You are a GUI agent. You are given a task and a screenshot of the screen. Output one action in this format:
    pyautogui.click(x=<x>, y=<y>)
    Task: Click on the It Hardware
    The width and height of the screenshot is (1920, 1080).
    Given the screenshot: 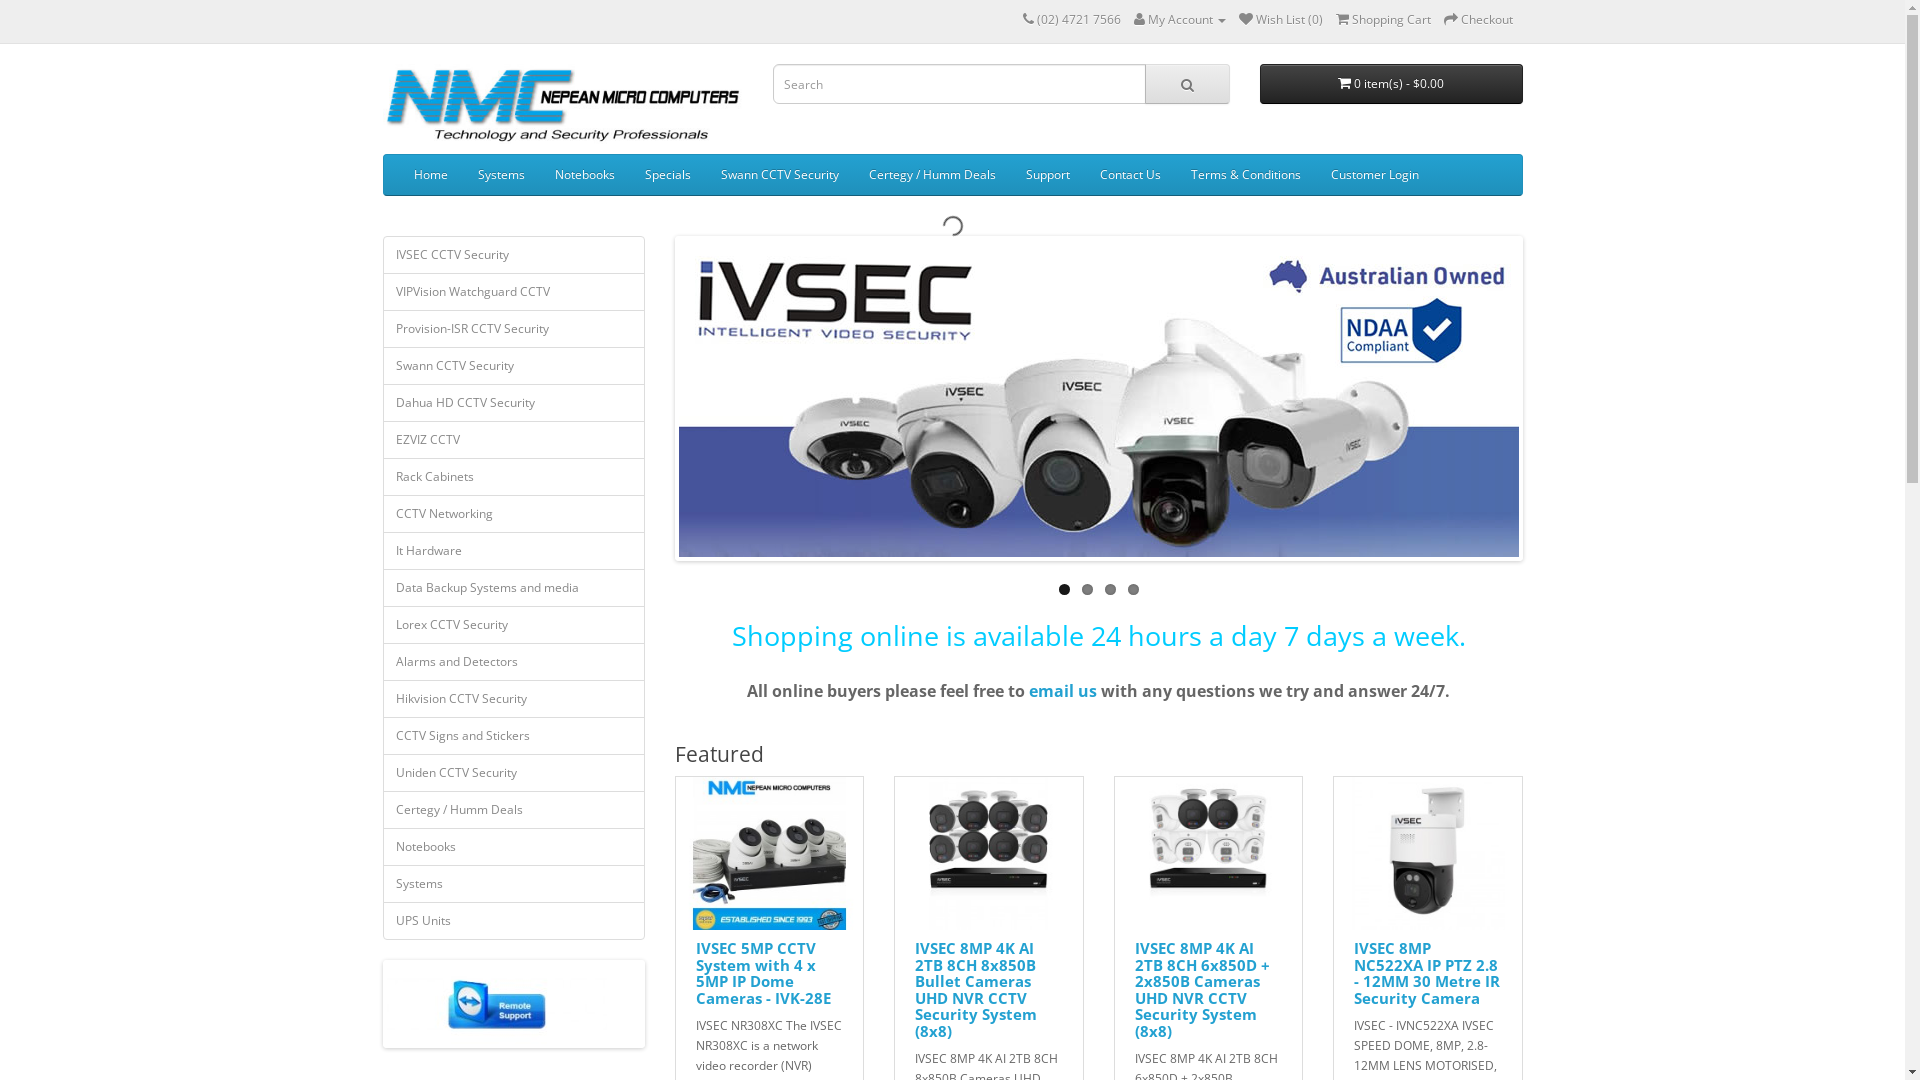 What is the action you would take?
    pyautogui.click(x=514, y=551)
    